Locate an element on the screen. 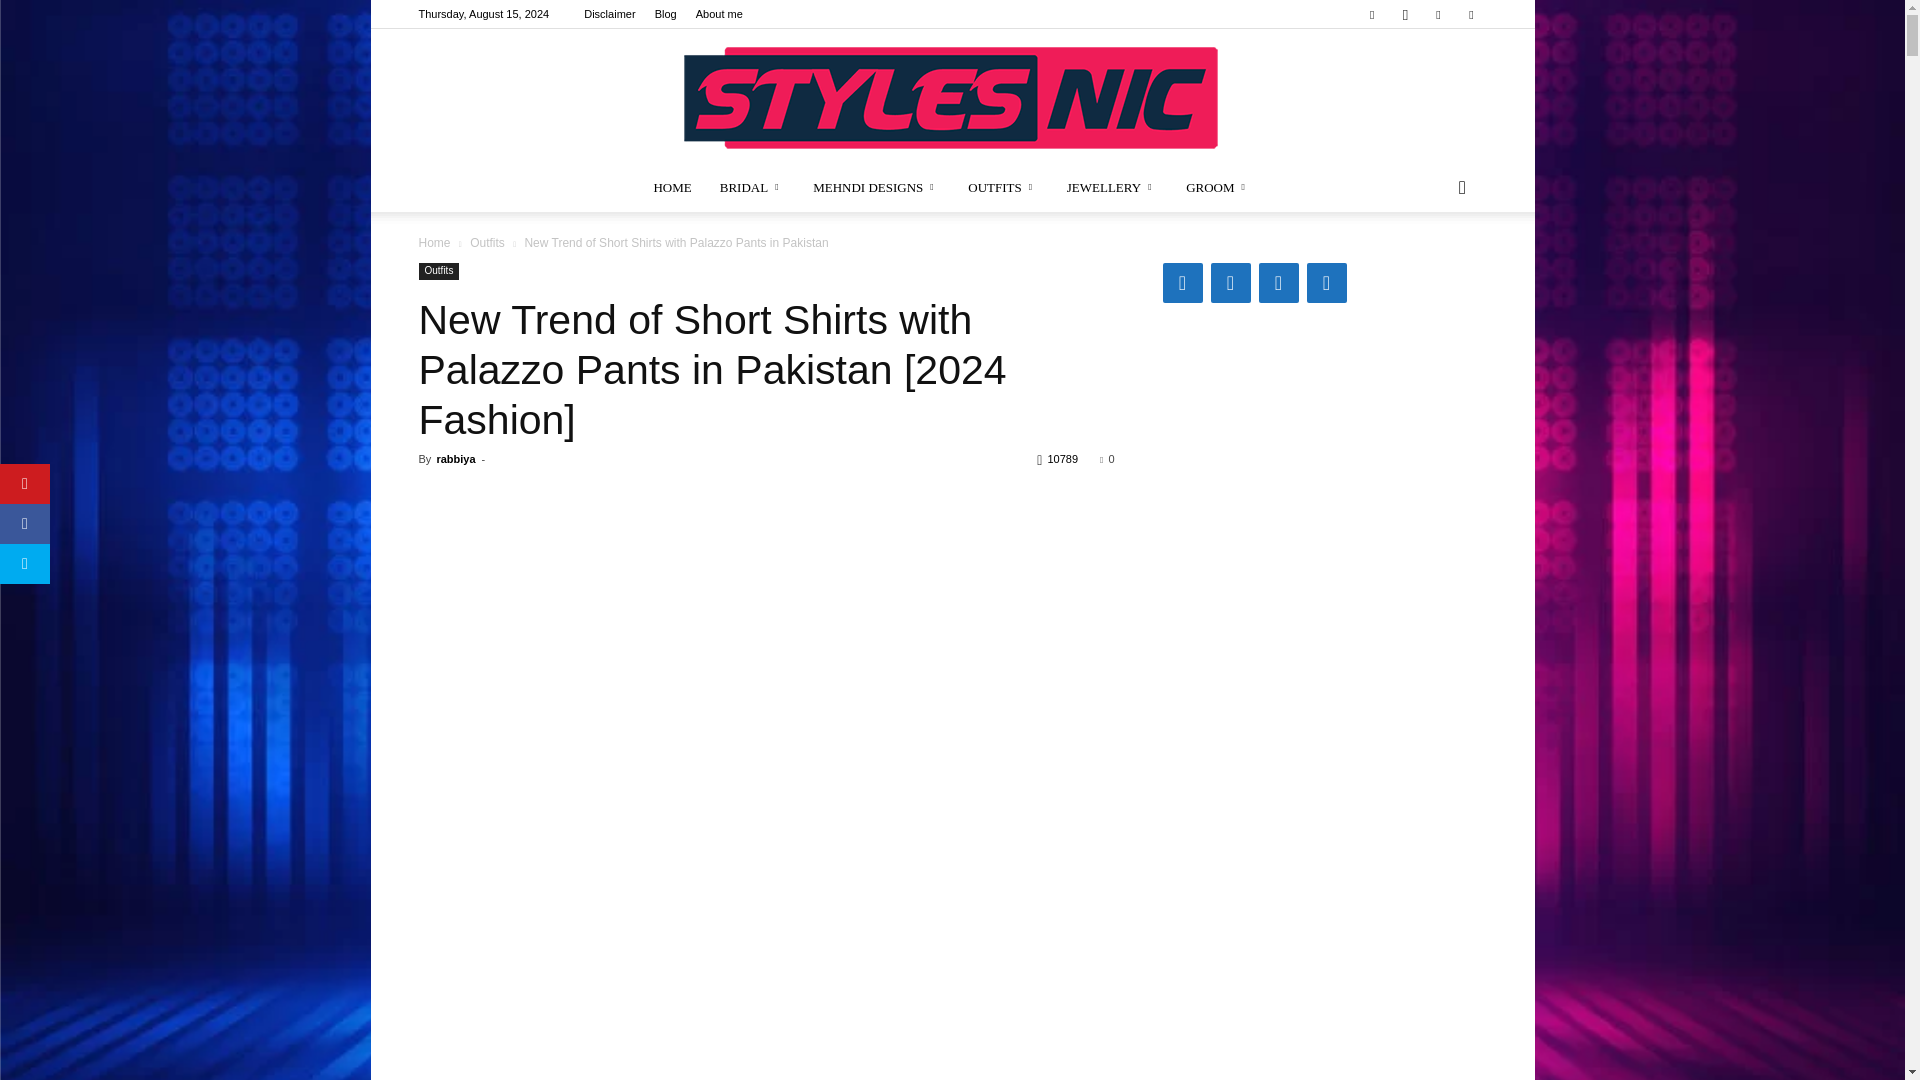  Pinterest is located at coordinates (1438, 14).